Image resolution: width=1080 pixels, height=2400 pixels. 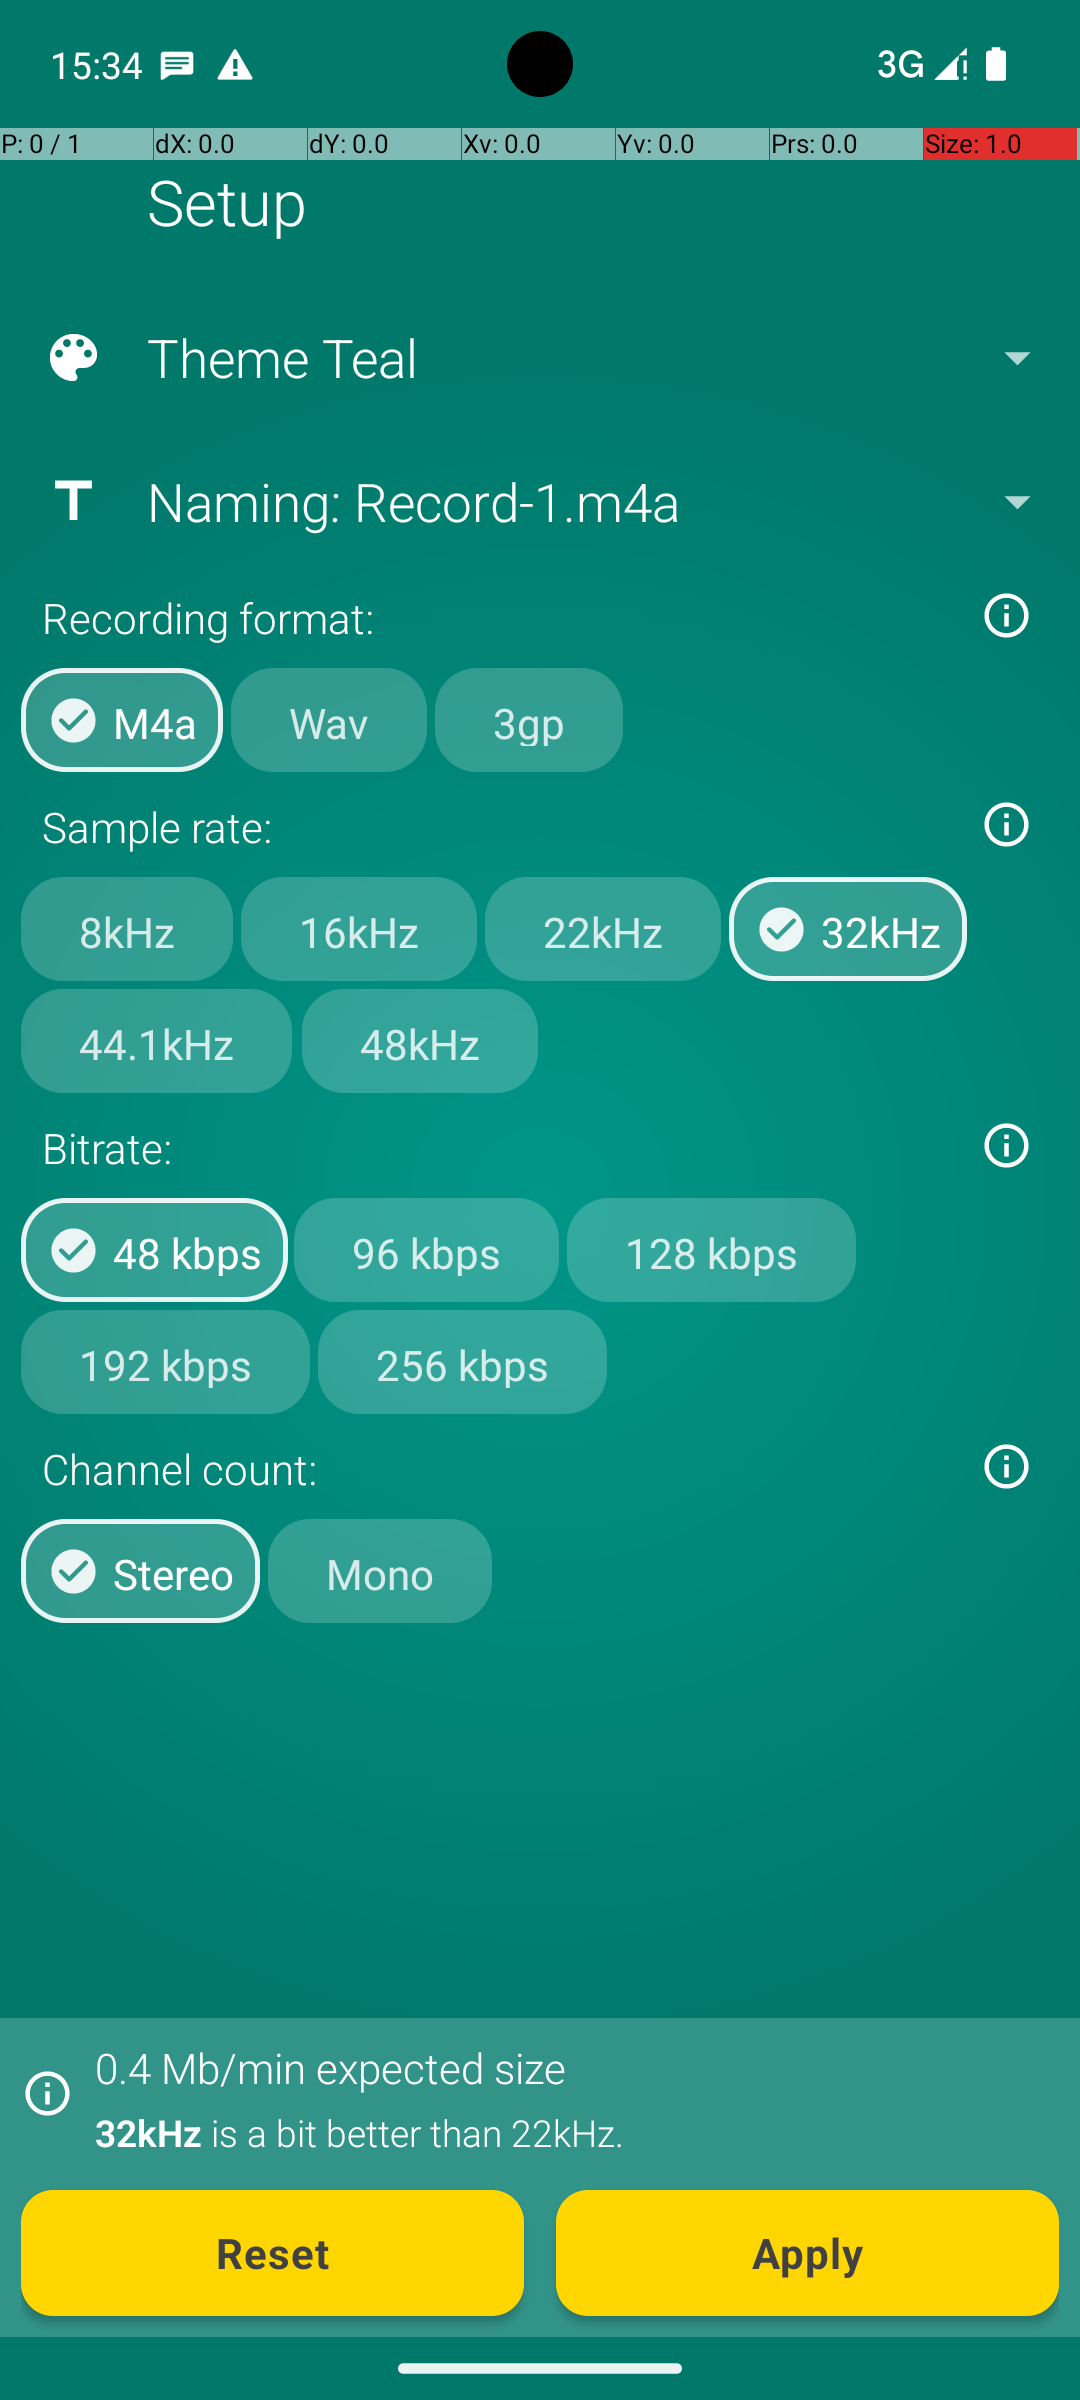 I want to click on 8kHz, so click(x=127, y=929).